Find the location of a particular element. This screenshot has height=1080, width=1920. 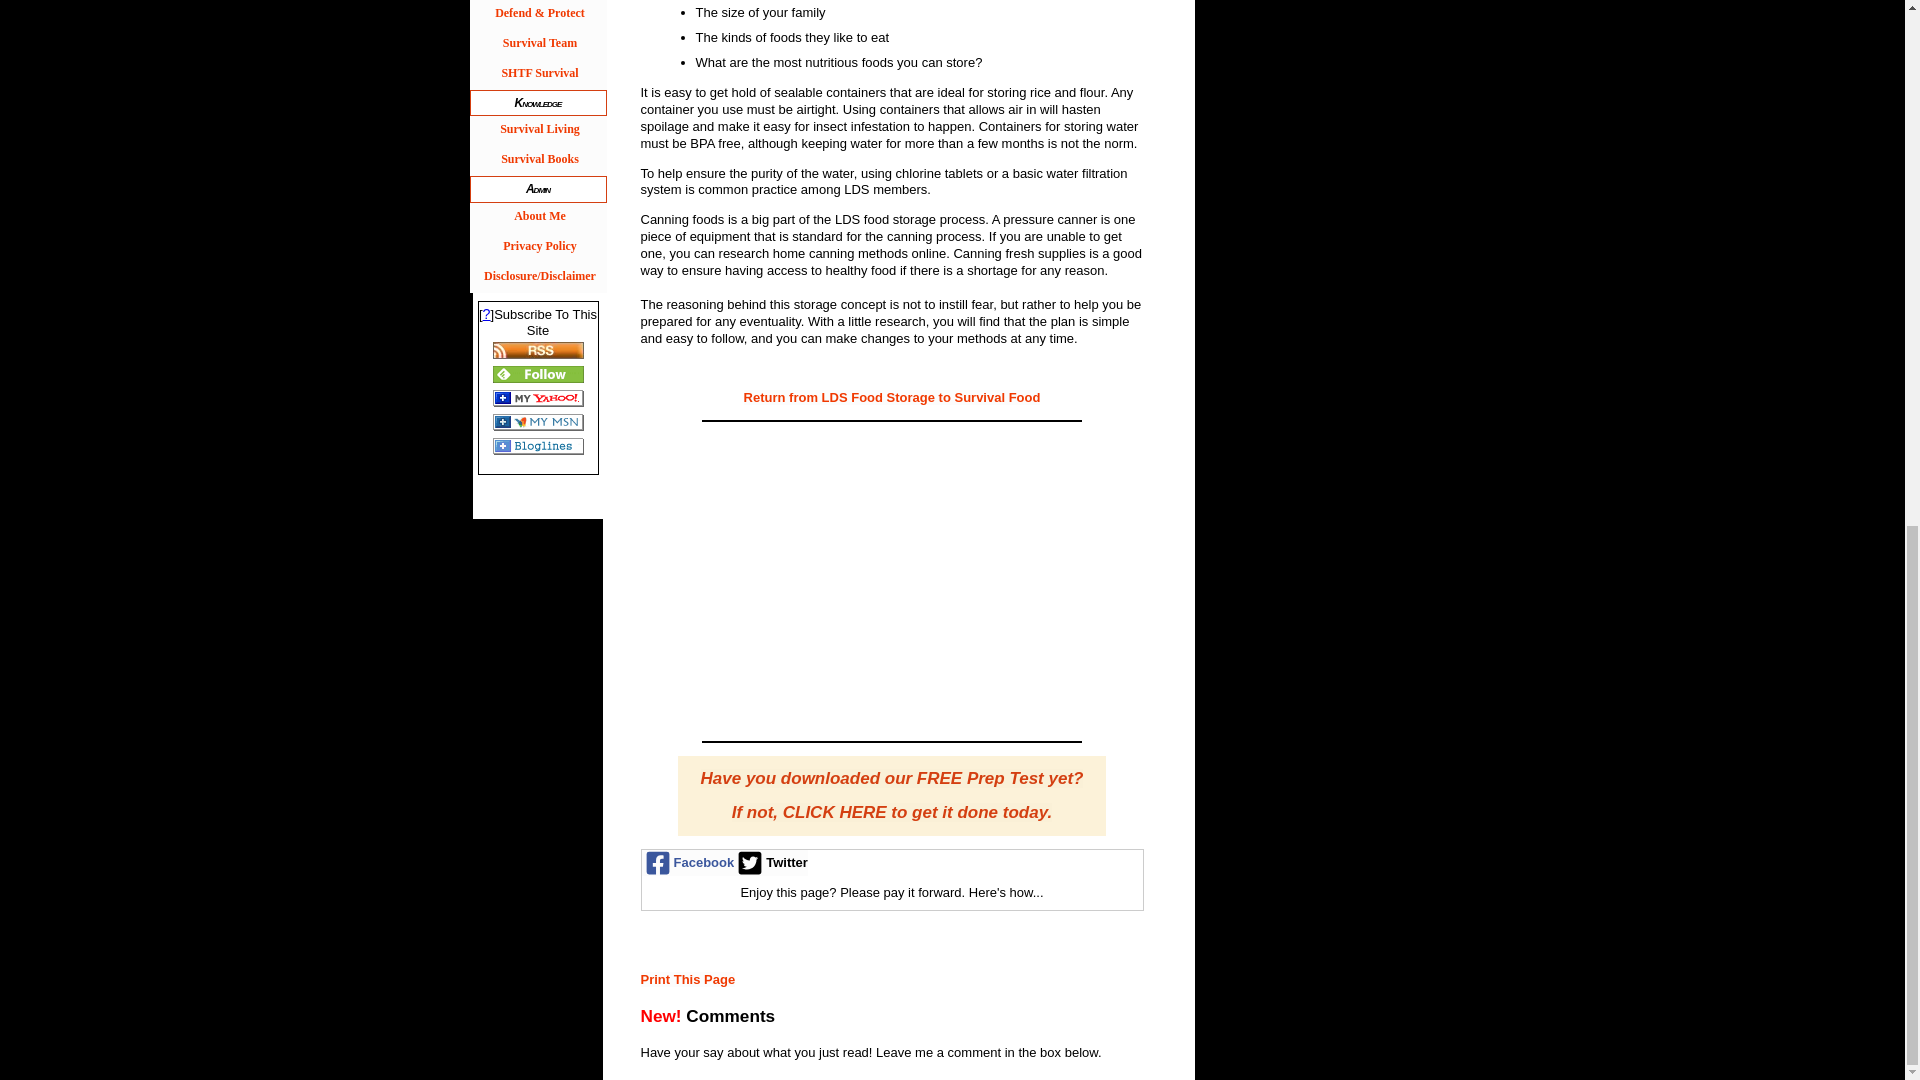

Print This Page is located at coordinates (687, 980).